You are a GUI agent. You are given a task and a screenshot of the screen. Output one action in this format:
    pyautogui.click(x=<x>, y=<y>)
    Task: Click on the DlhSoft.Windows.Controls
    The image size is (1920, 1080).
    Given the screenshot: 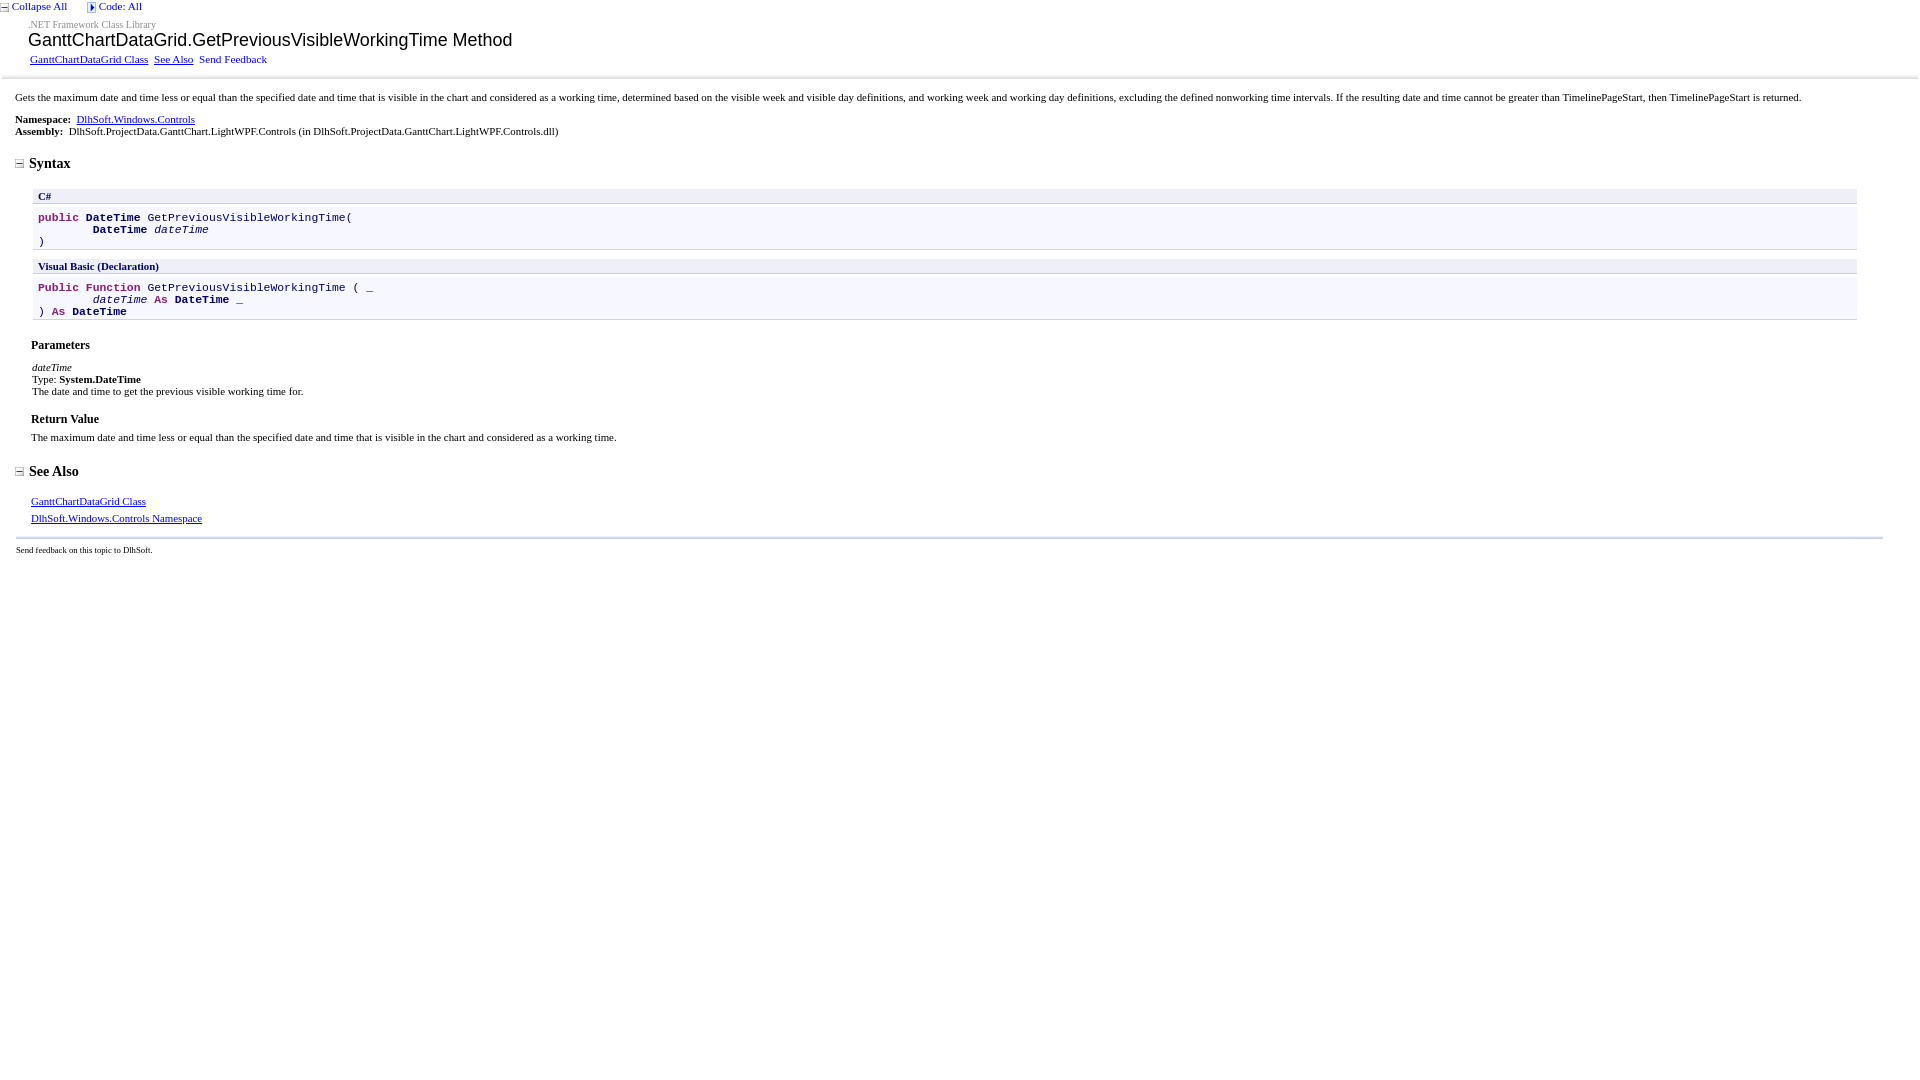 What is the action you would take?
    pyautogui.click(x=136, y=119)
    